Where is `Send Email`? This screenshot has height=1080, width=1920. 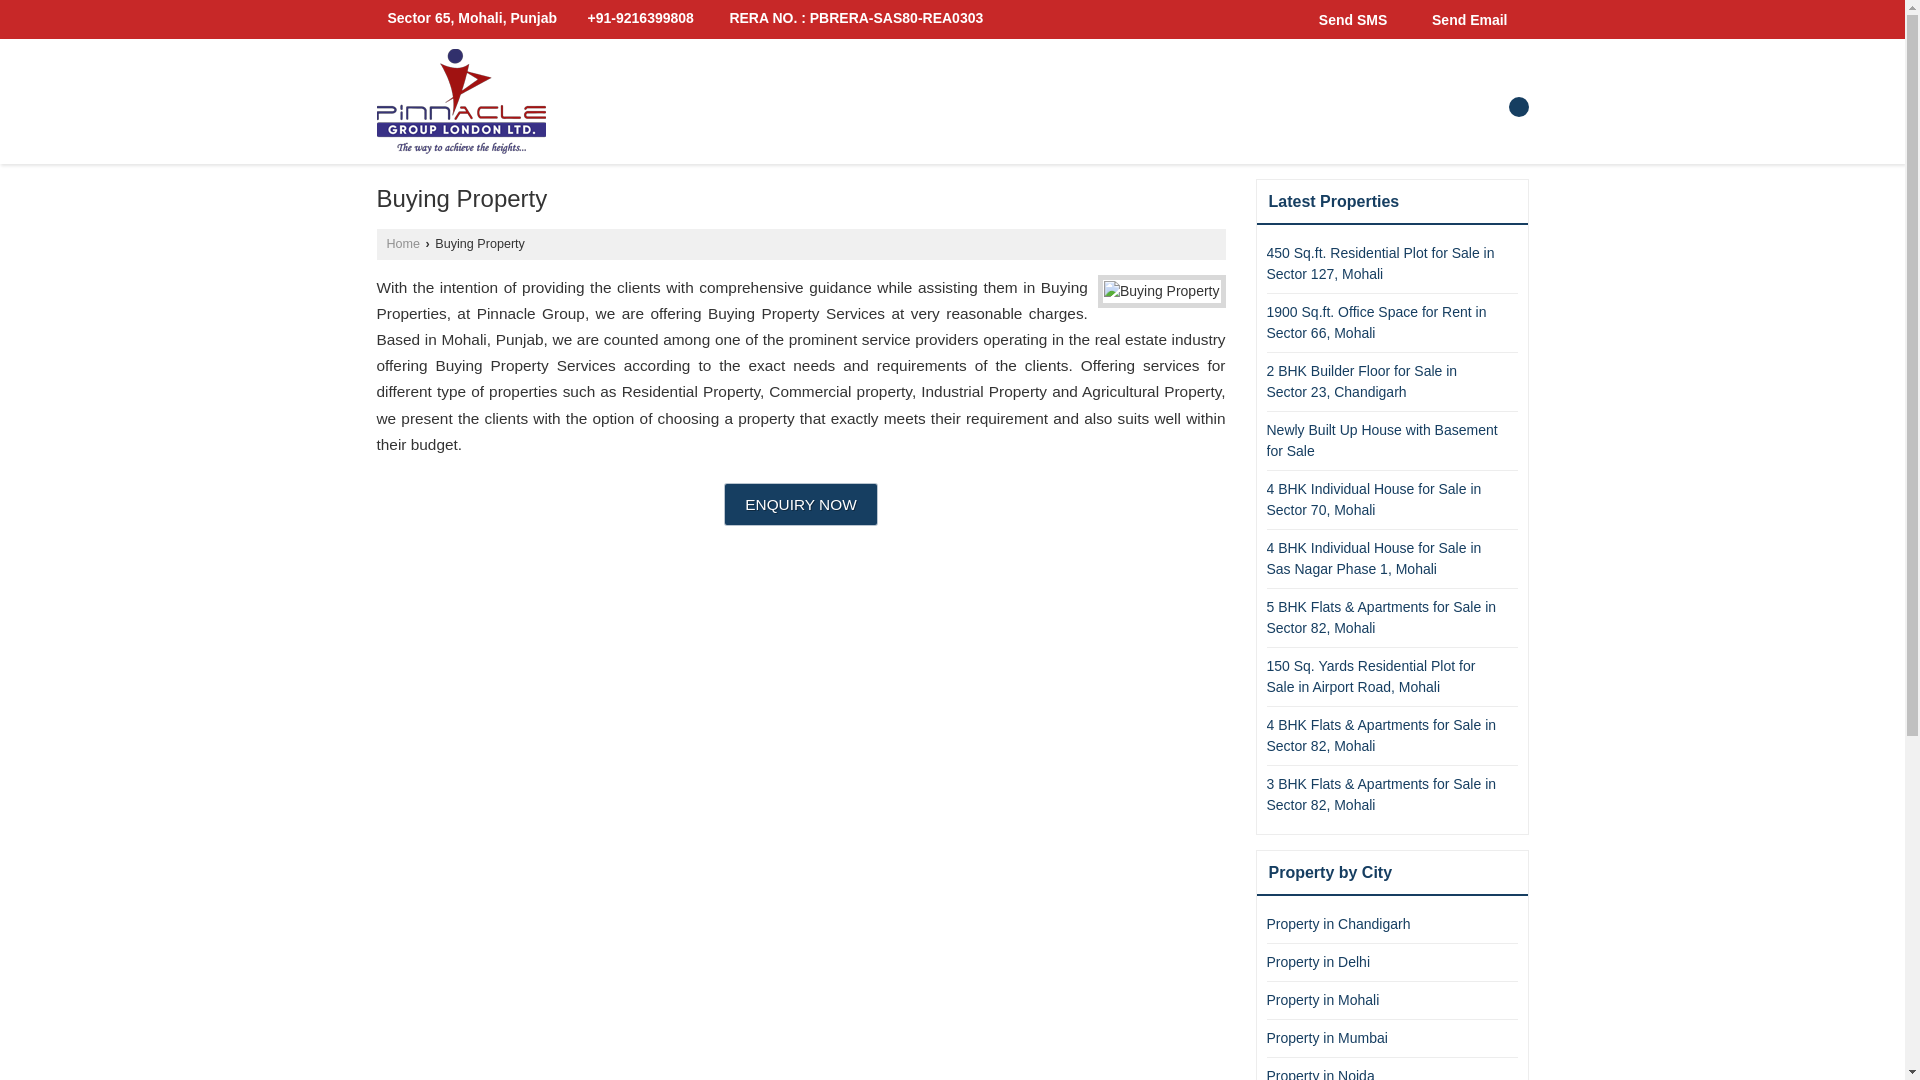
Send Email is located at coordinates (1464, 19).